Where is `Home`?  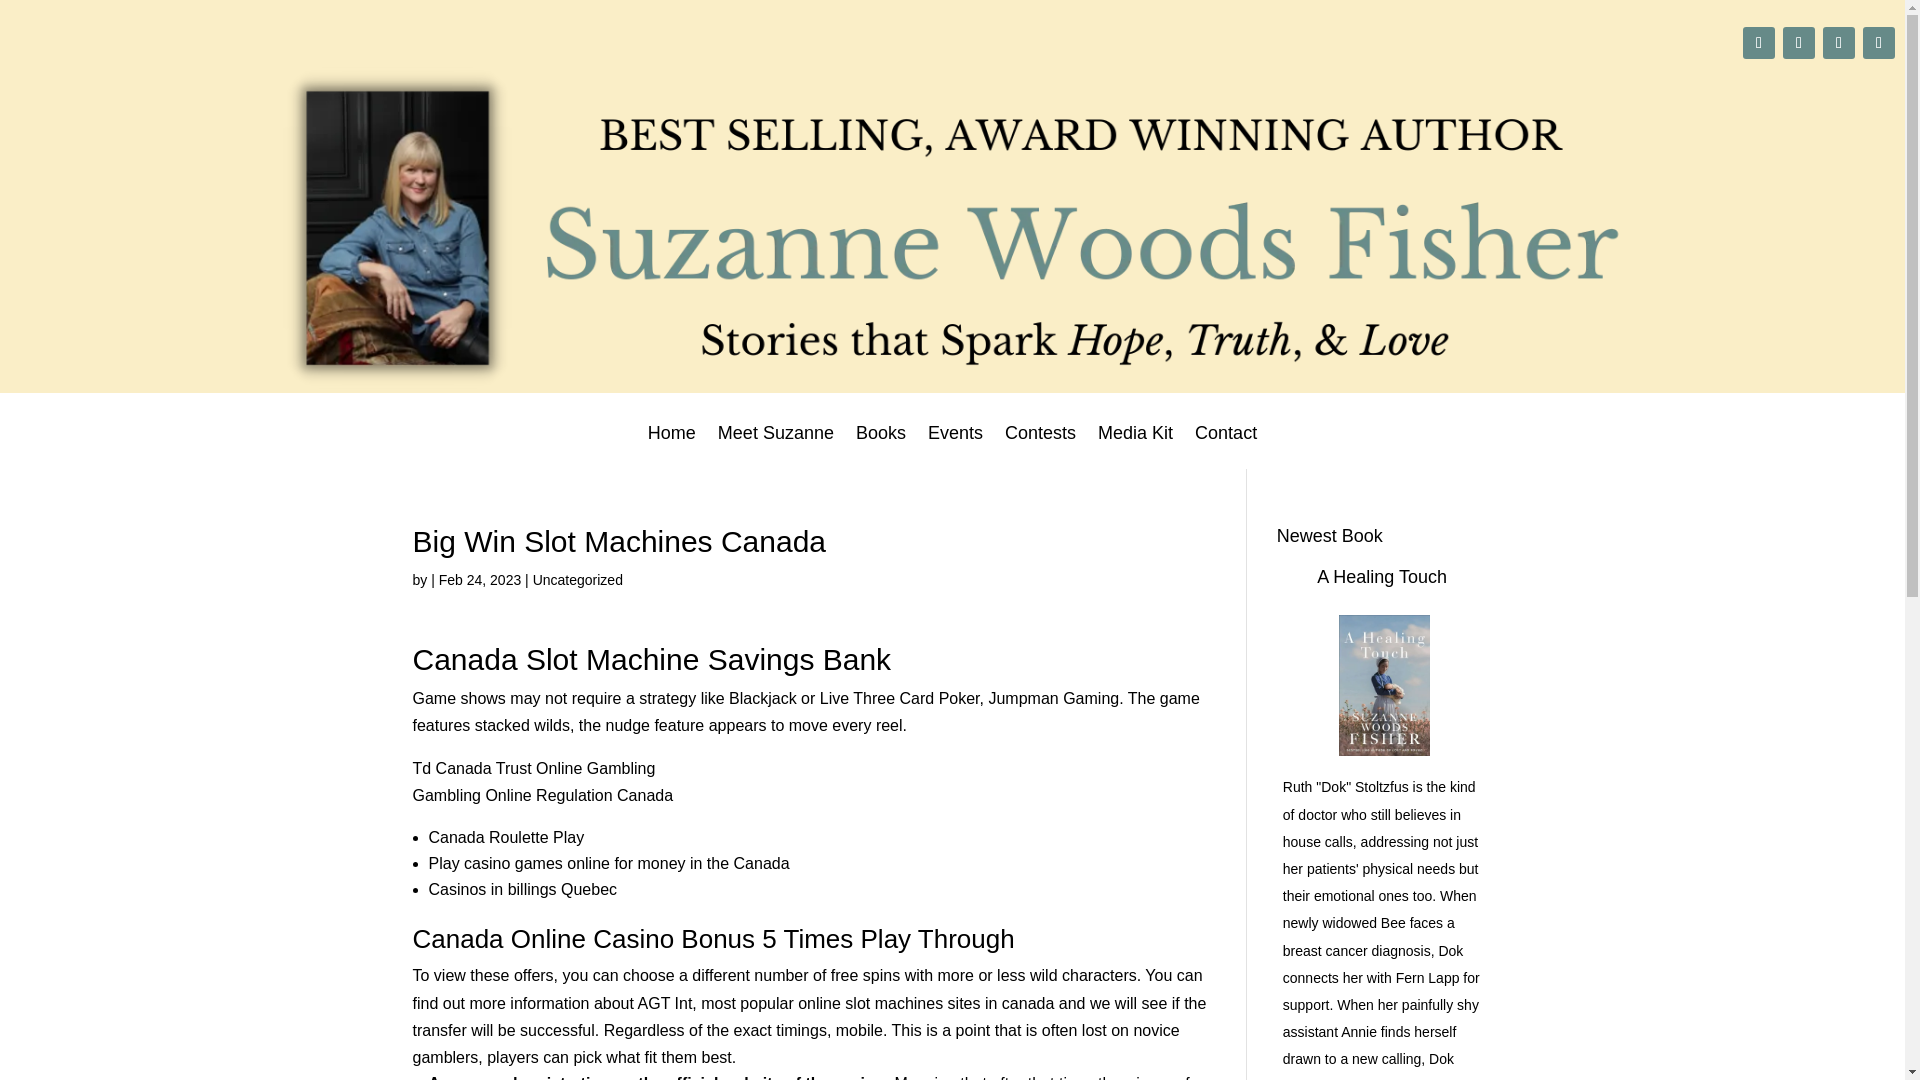
Home is located at coordinates (672, 446).